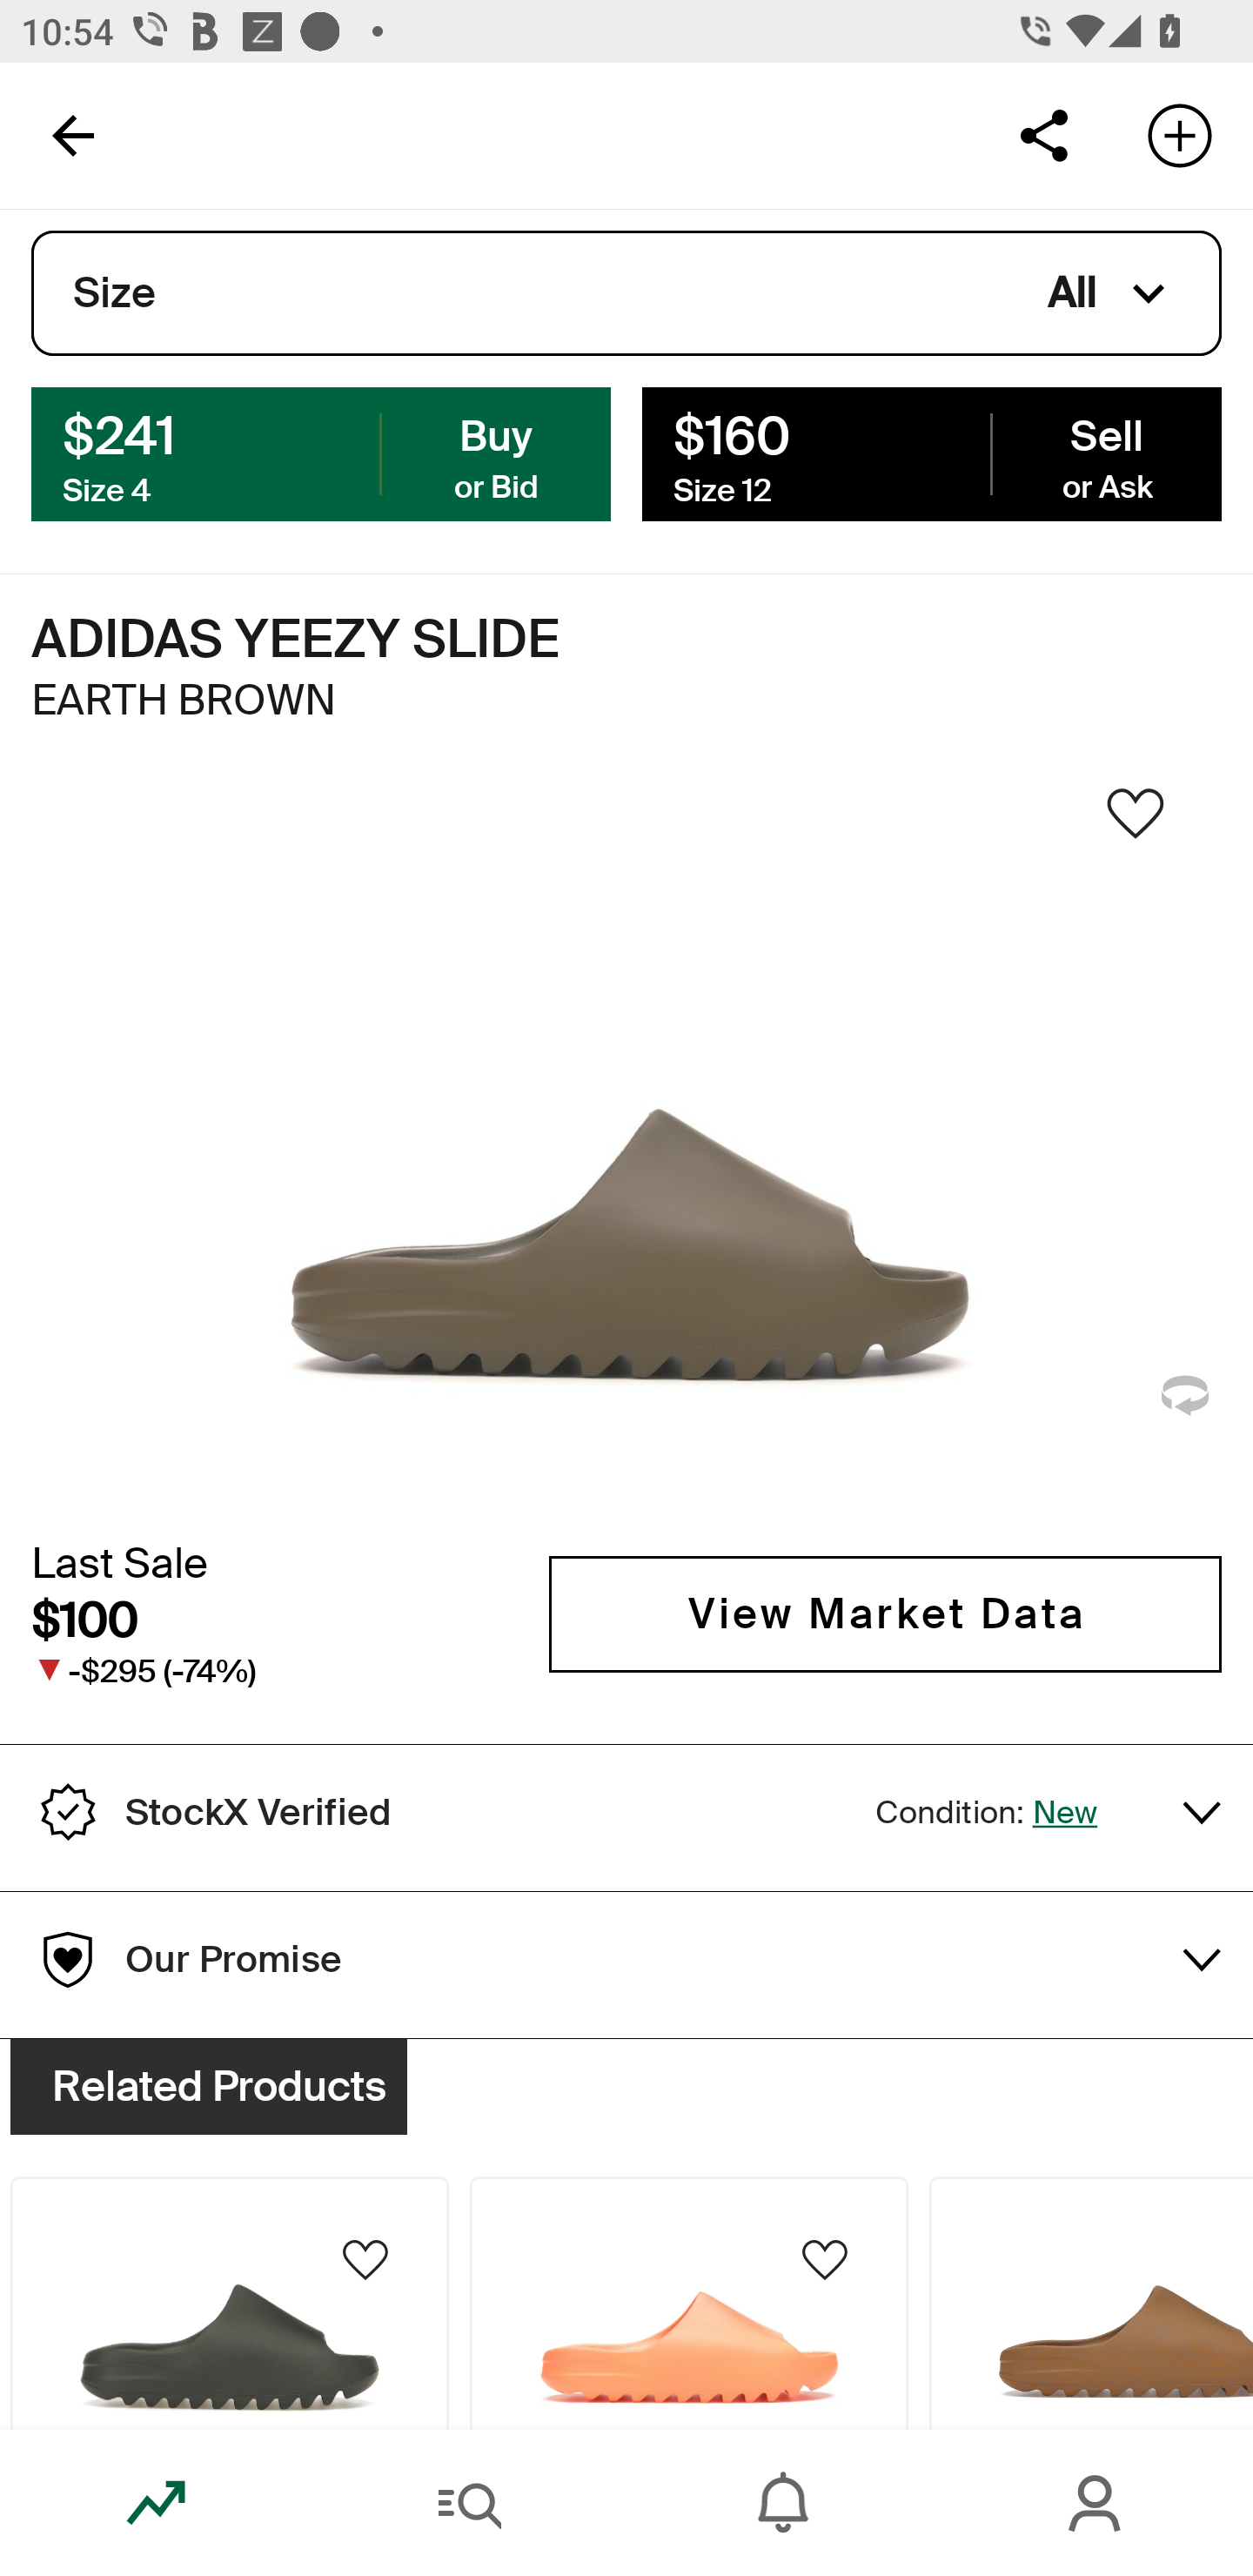  What do you see at coordinates (689, 2303) in the screenshot?
I see `Product Image` at bounding box center [689, 2303].